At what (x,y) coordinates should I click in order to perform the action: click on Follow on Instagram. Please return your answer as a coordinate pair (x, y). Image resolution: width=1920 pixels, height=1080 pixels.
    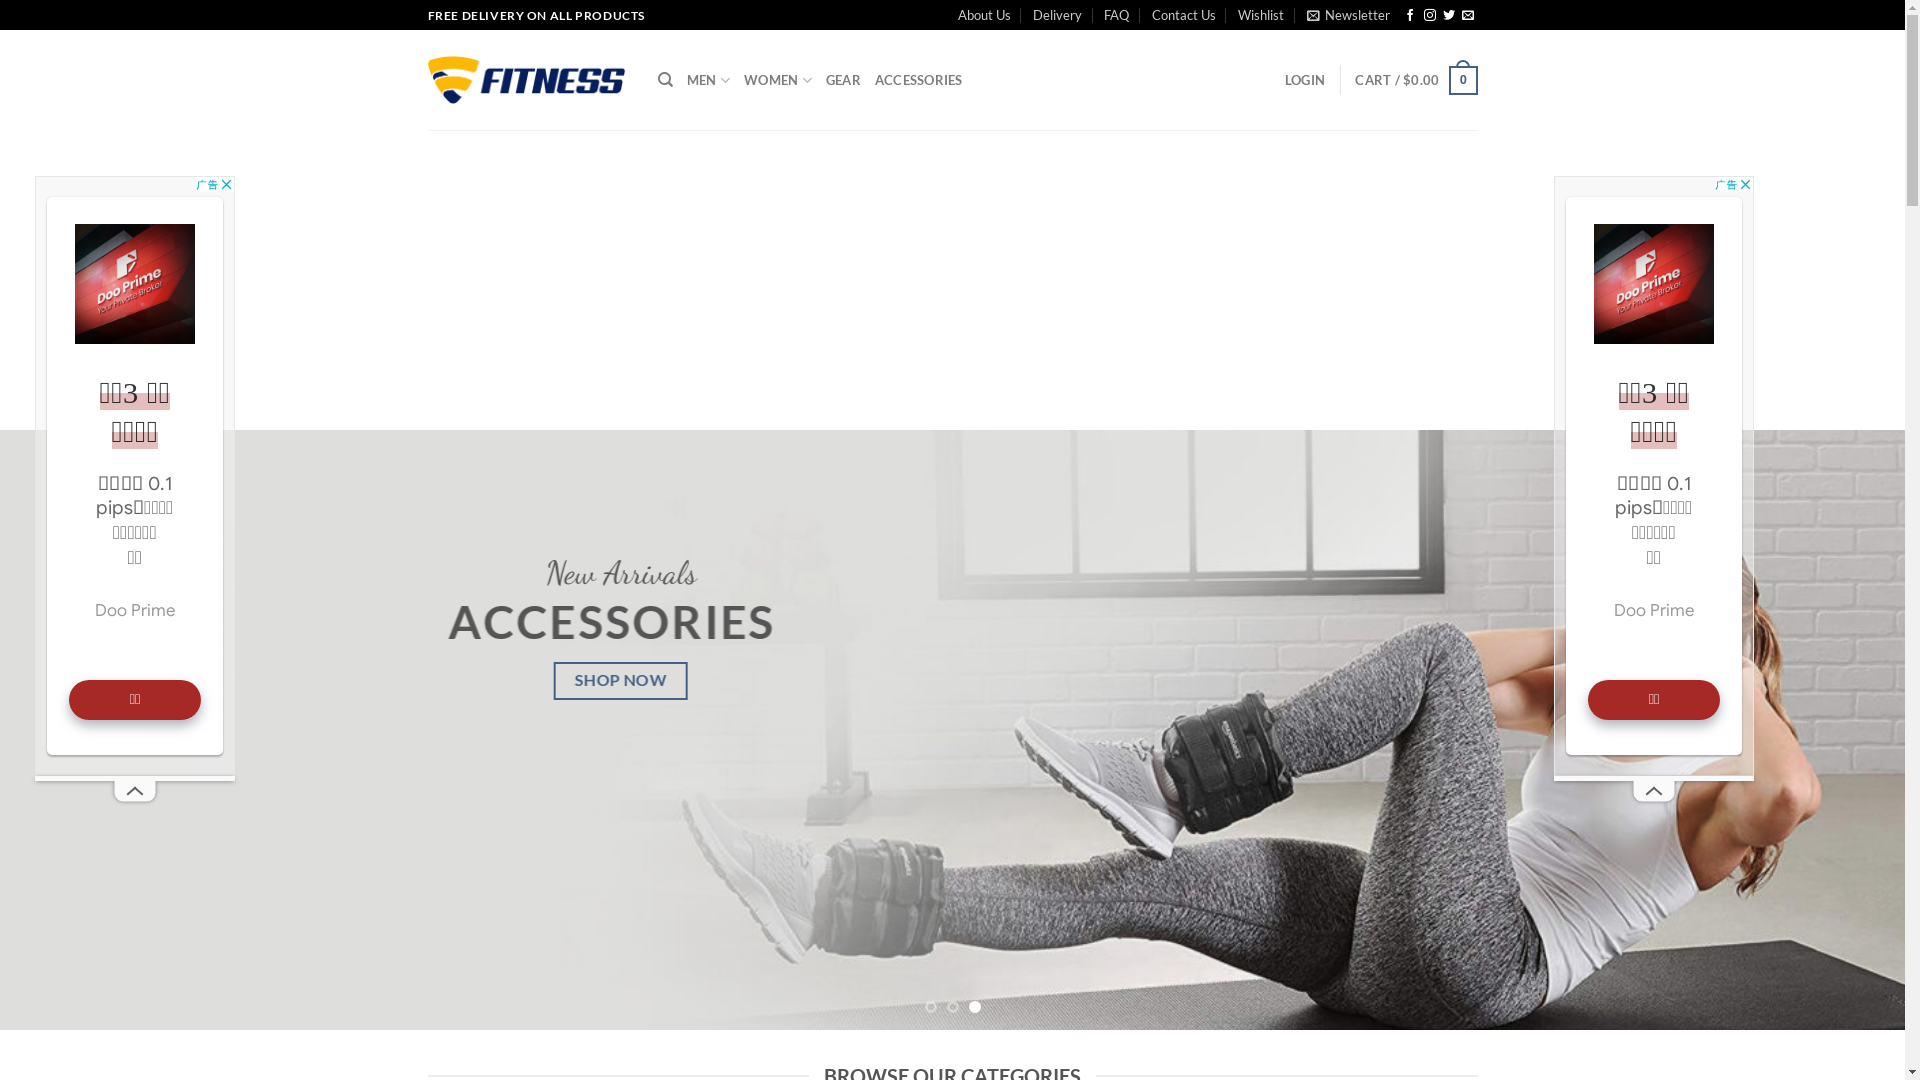
    Looking at the image, I should click on (1430, 16).